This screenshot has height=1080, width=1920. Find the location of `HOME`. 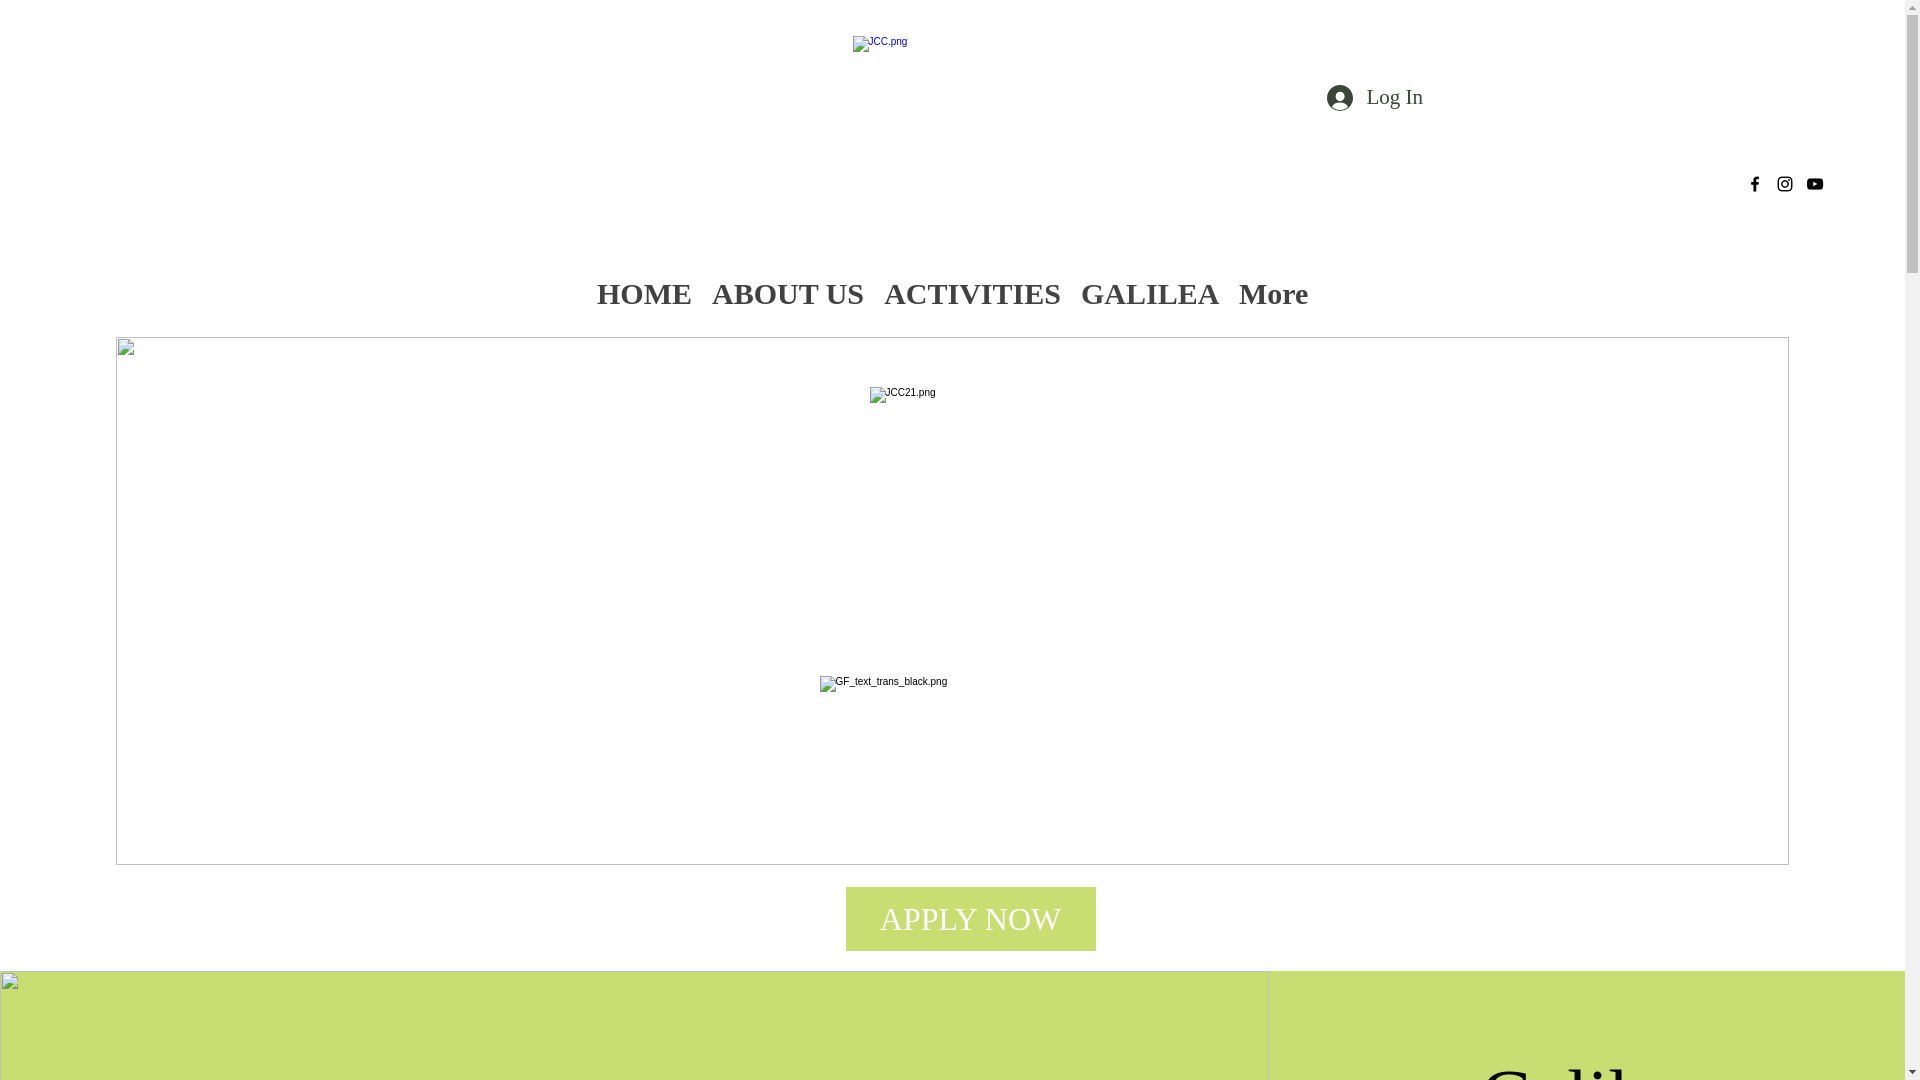

HOME is located at coordinates (644, 288).